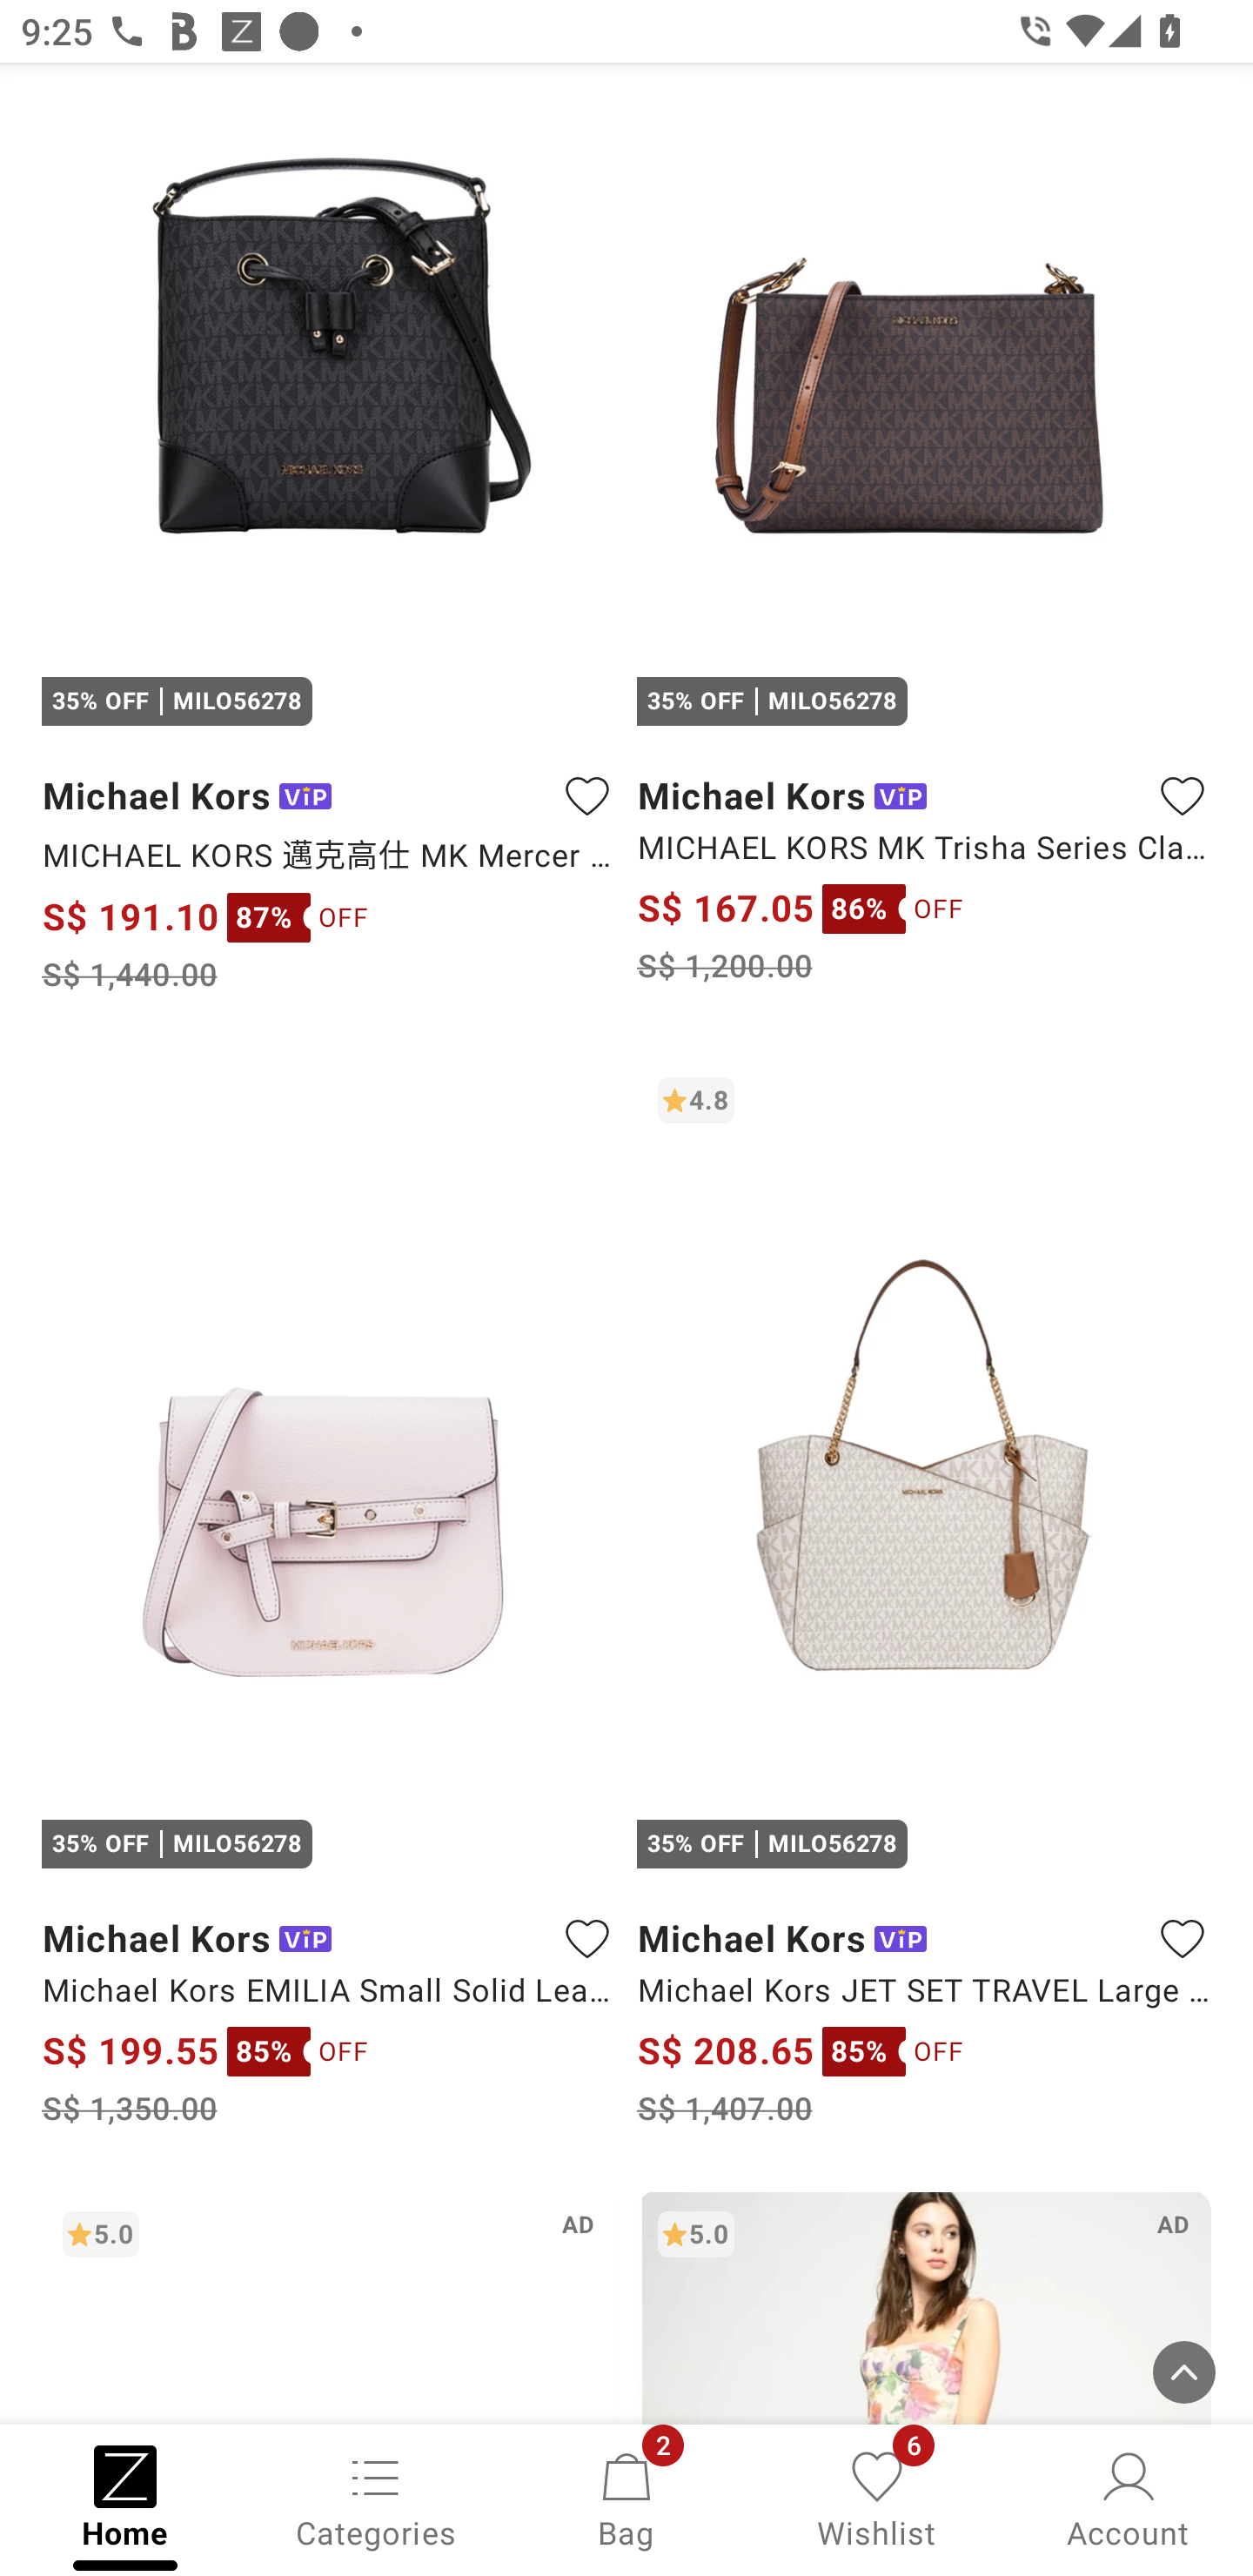  Describe the element at coordinates (1128, 2498) in the screenshot. I see `Account` at that location.